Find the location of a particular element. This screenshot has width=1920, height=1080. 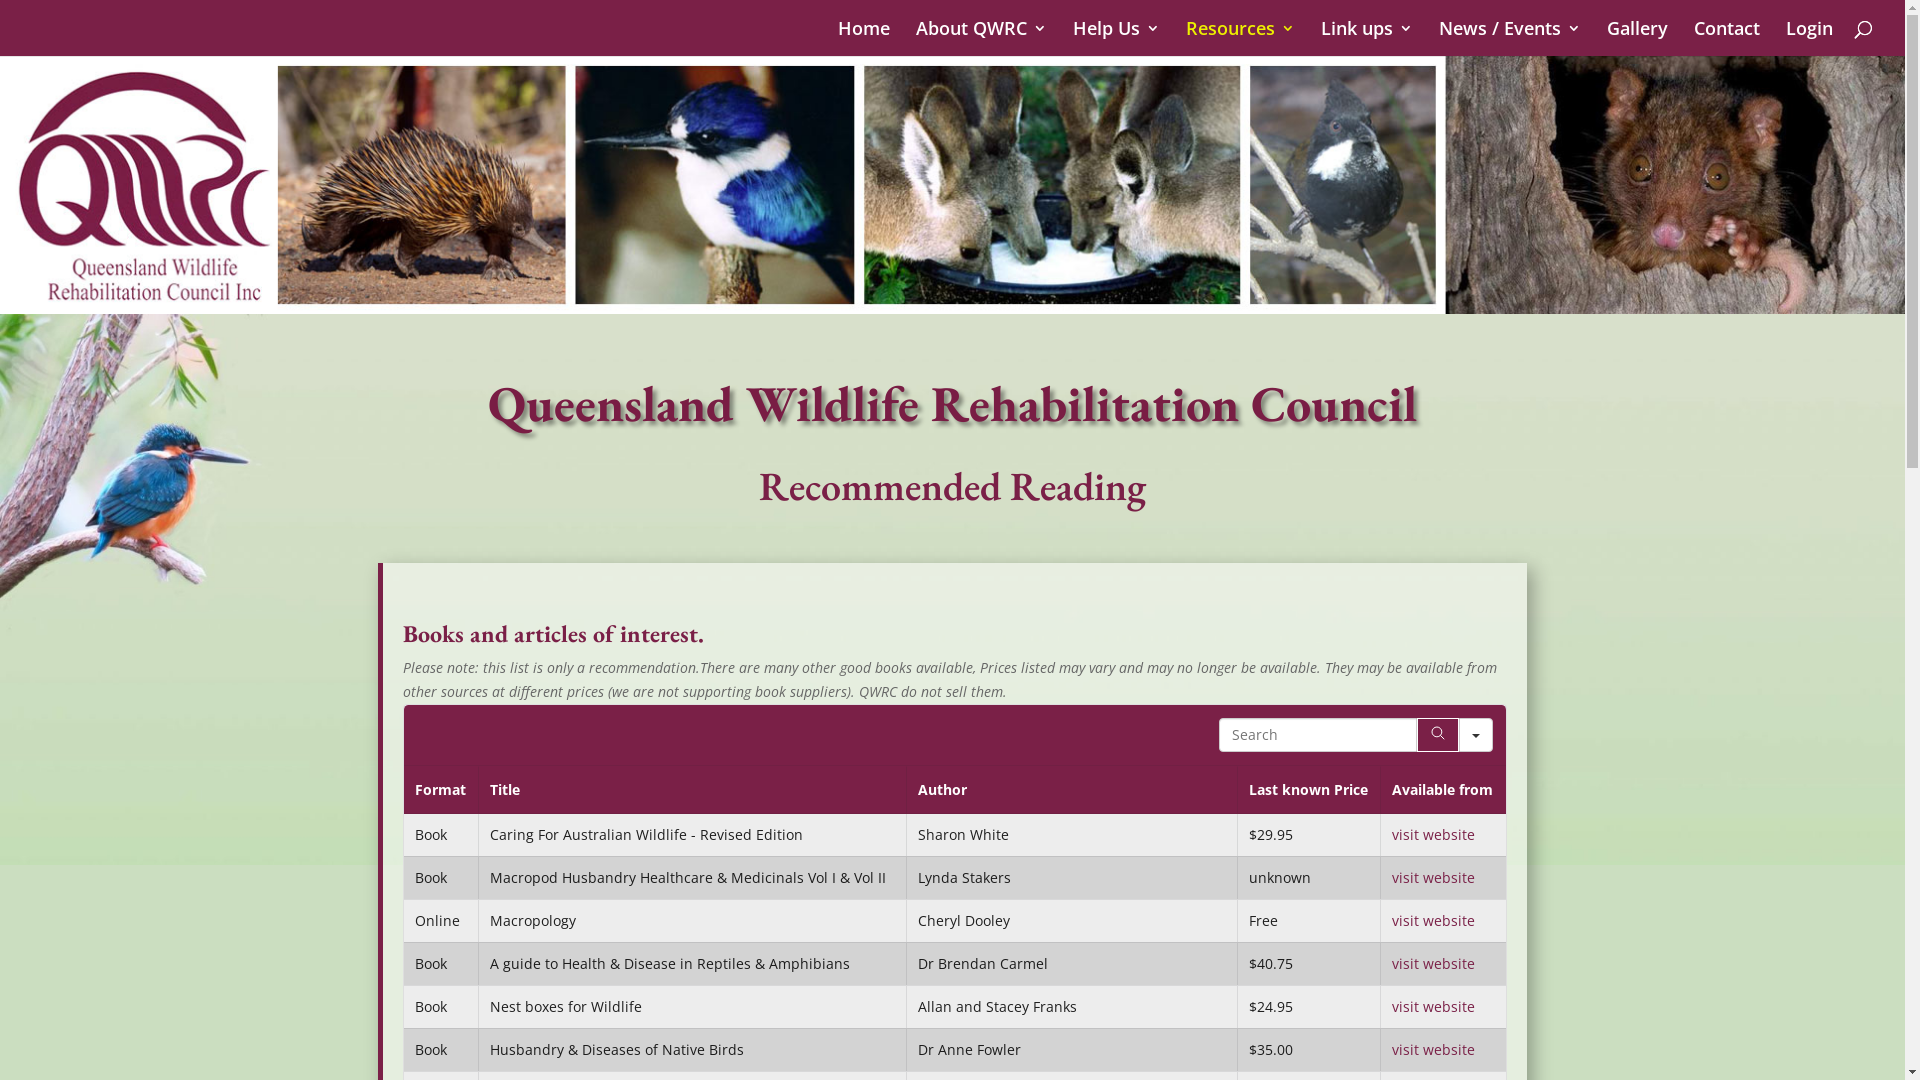

Contact is located at coordinates (1727, 38).